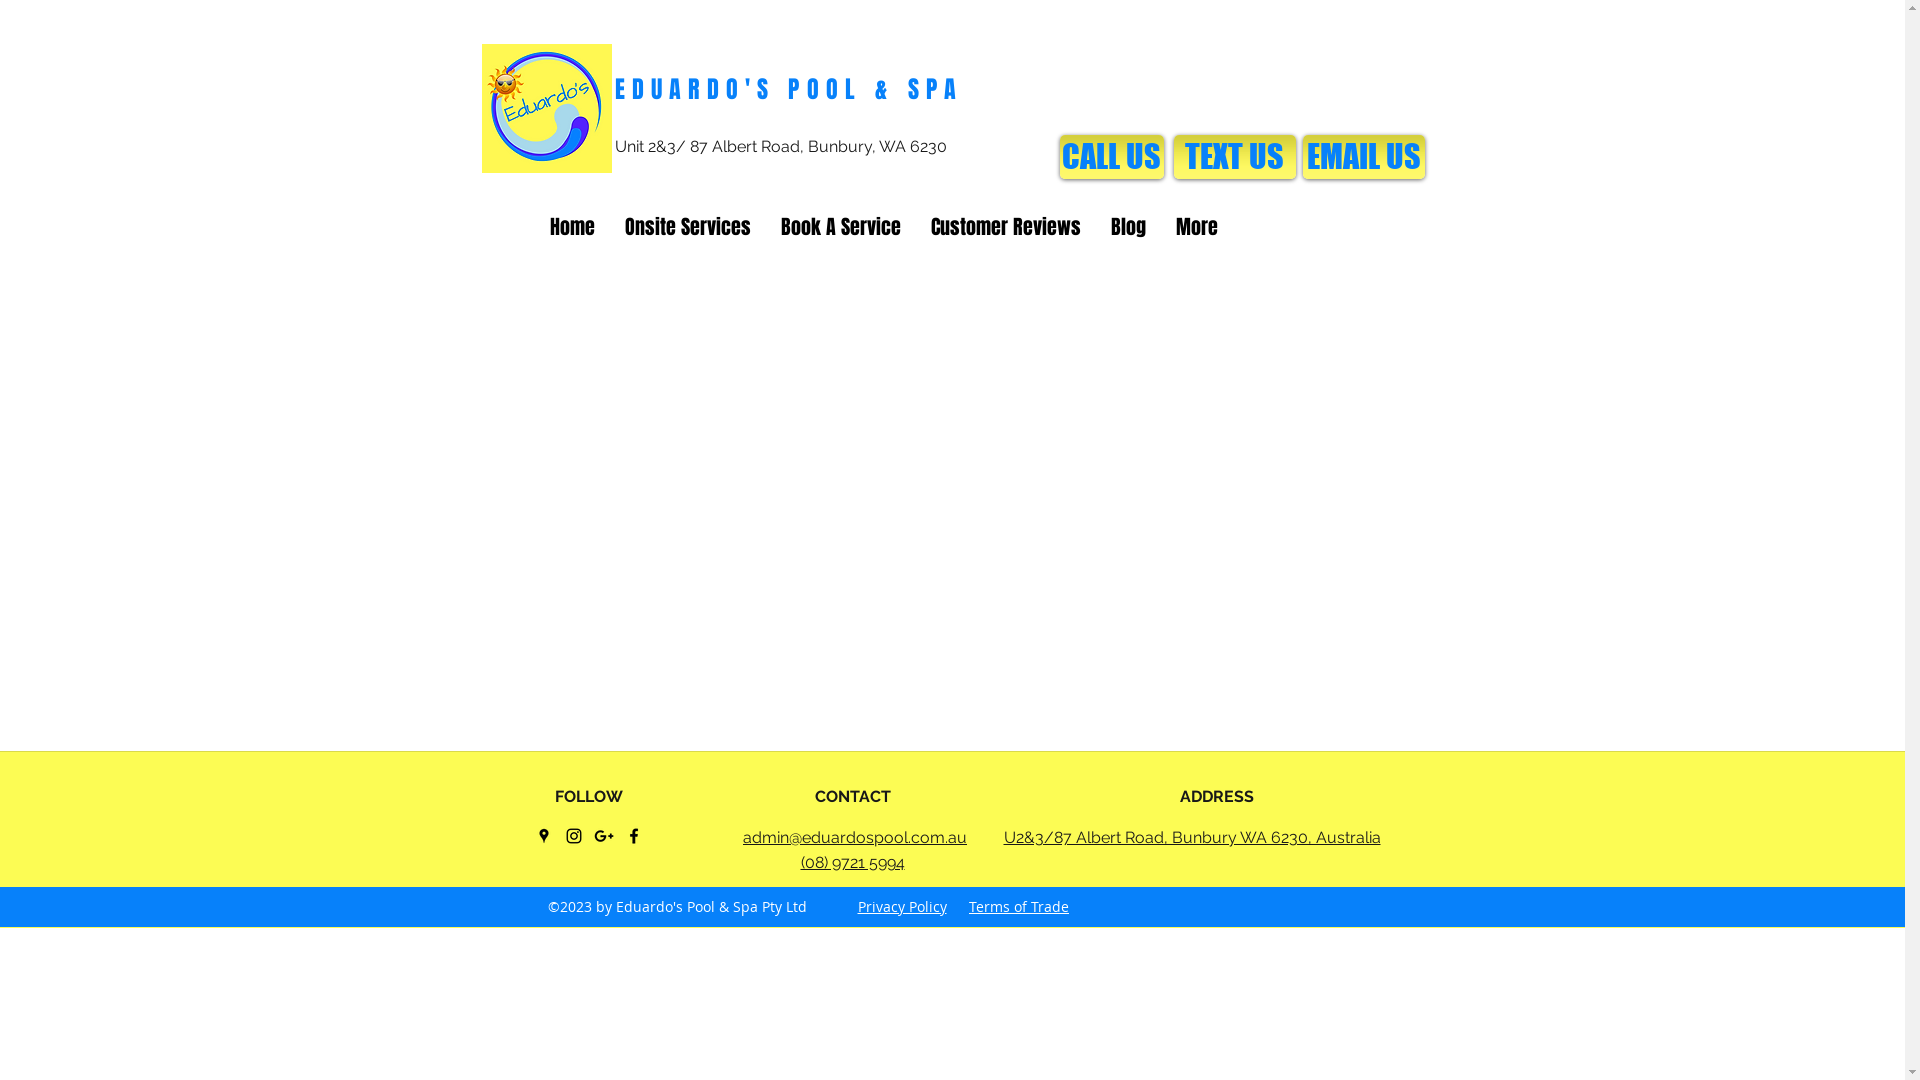 This screenshot has height=1080, width=1920. I want to click on TEXT US, so click(1235, 157).